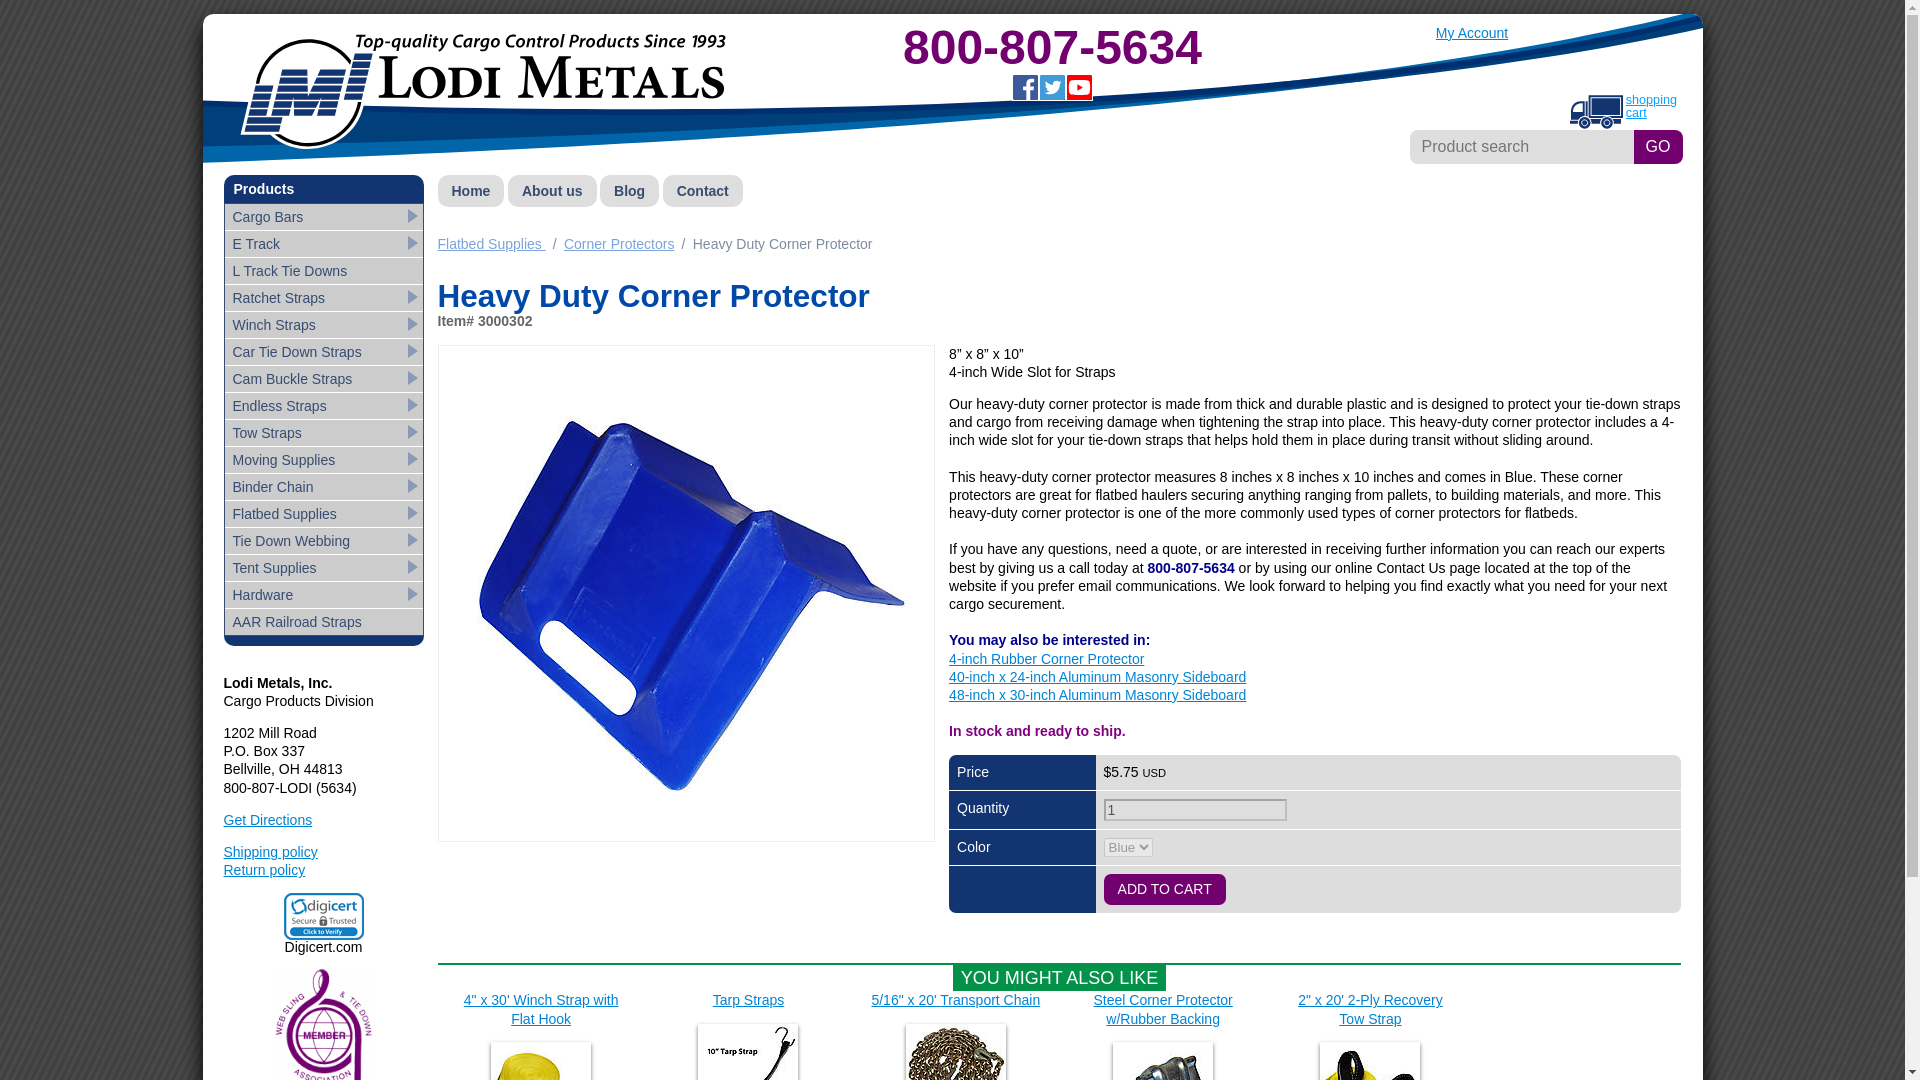  Describe the element at coordinates (628, 190) in the screenshot. I see `Blog` at that location.